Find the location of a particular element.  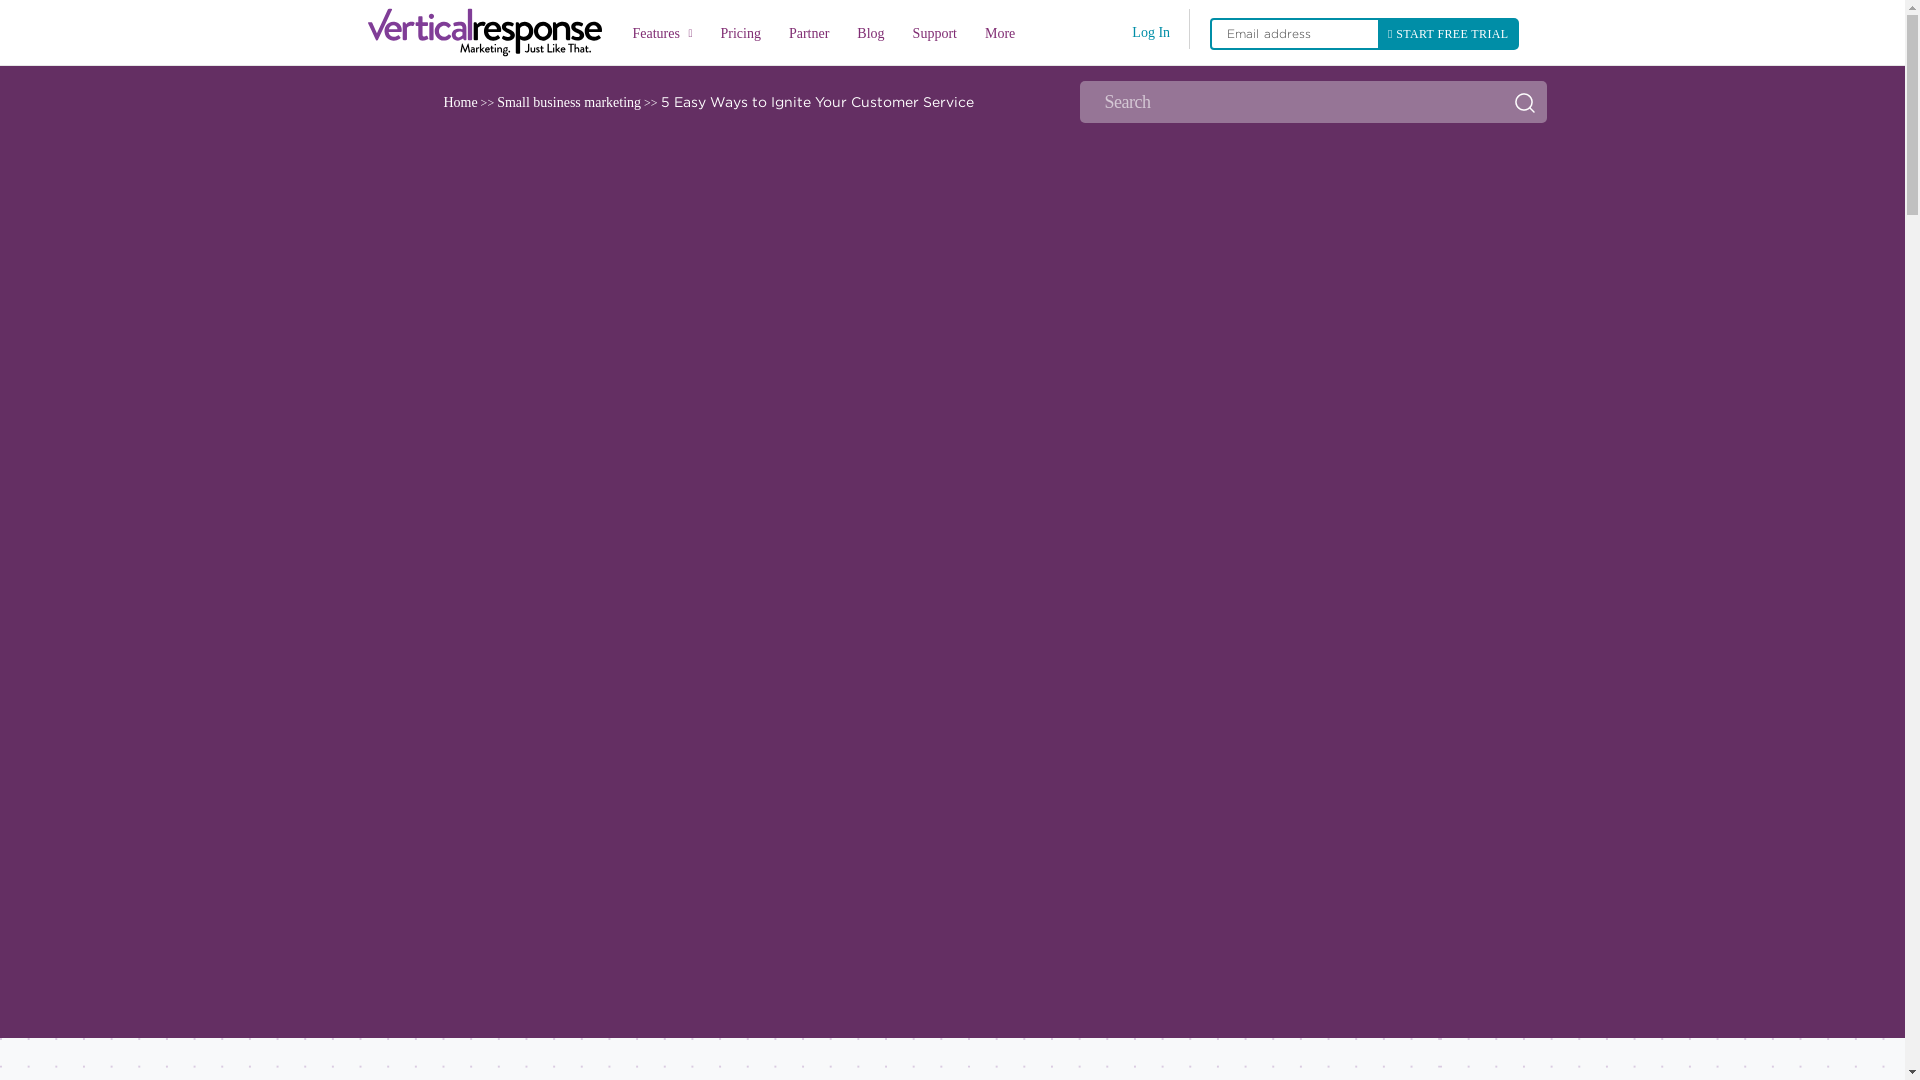

Log In is located at coordinates (1150, 32).